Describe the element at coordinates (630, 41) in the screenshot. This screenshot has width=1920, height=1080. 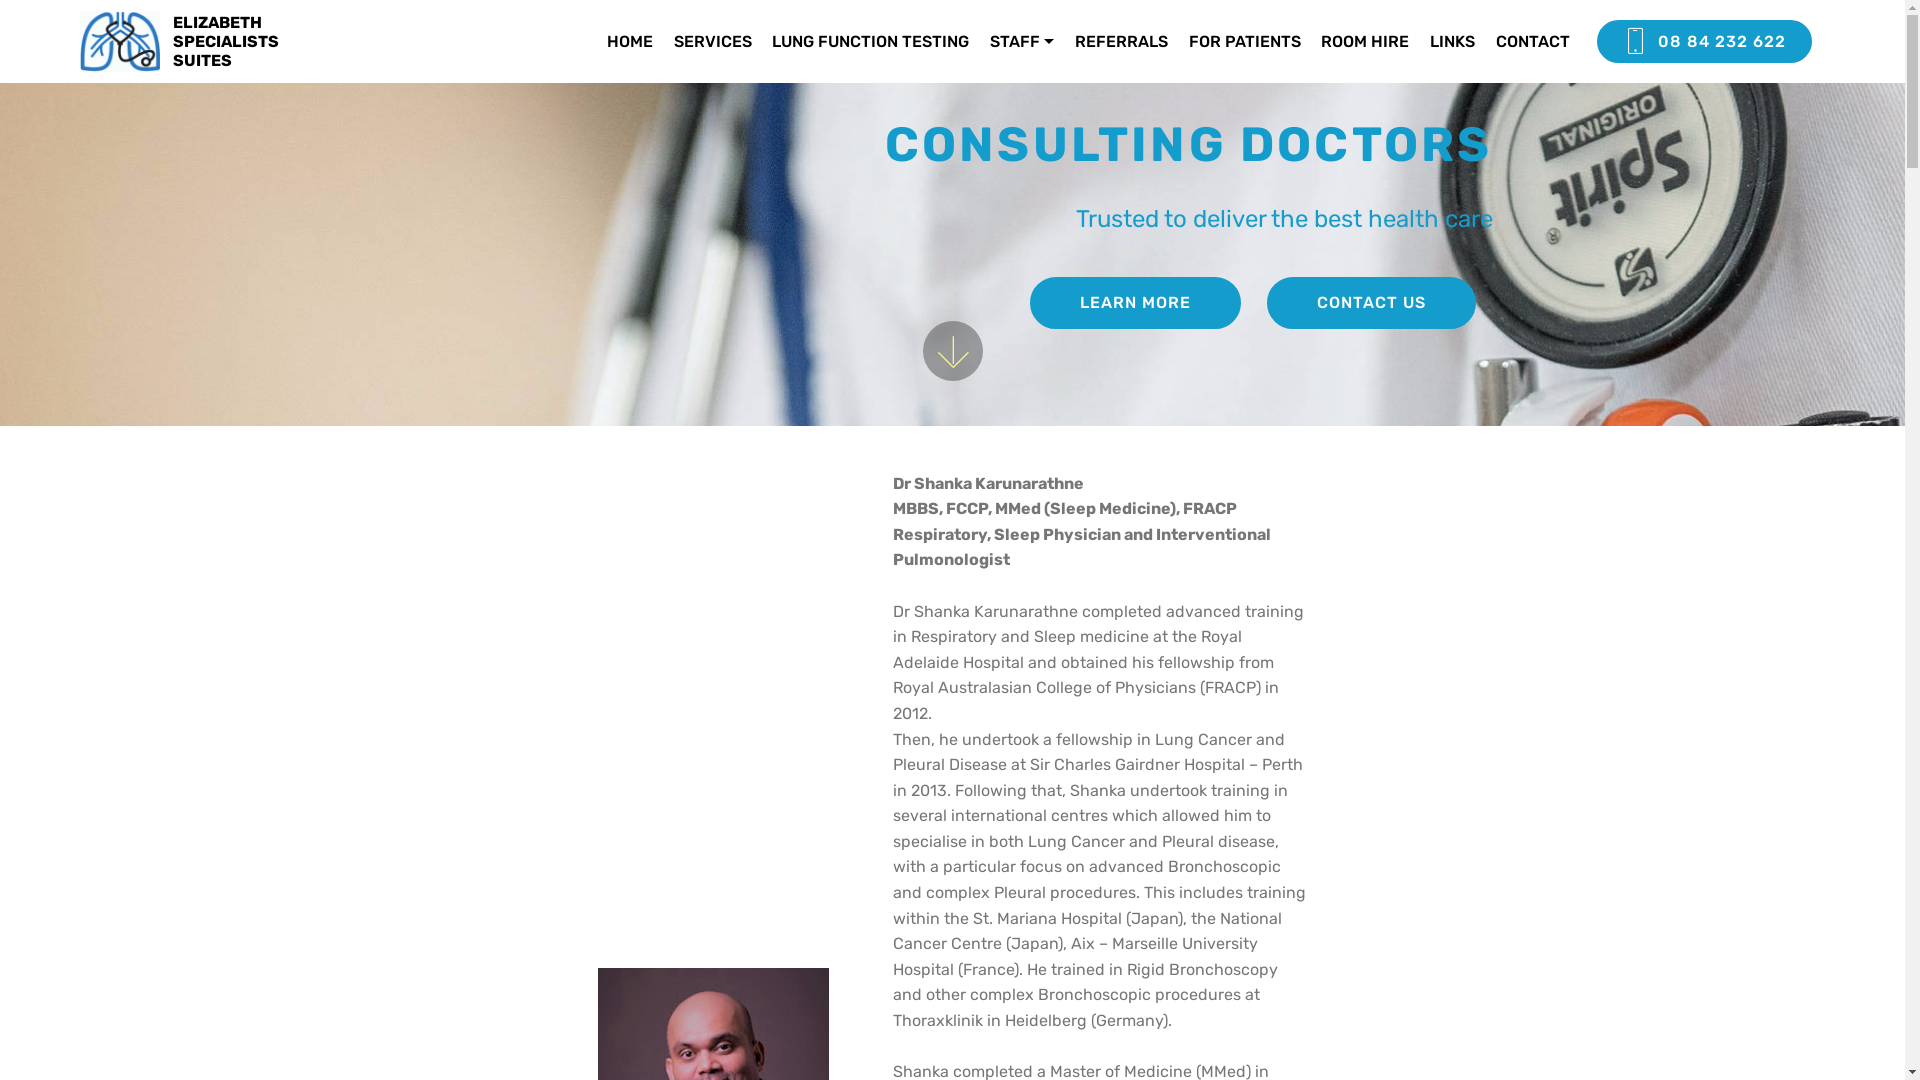
I see `HOME` at that location.